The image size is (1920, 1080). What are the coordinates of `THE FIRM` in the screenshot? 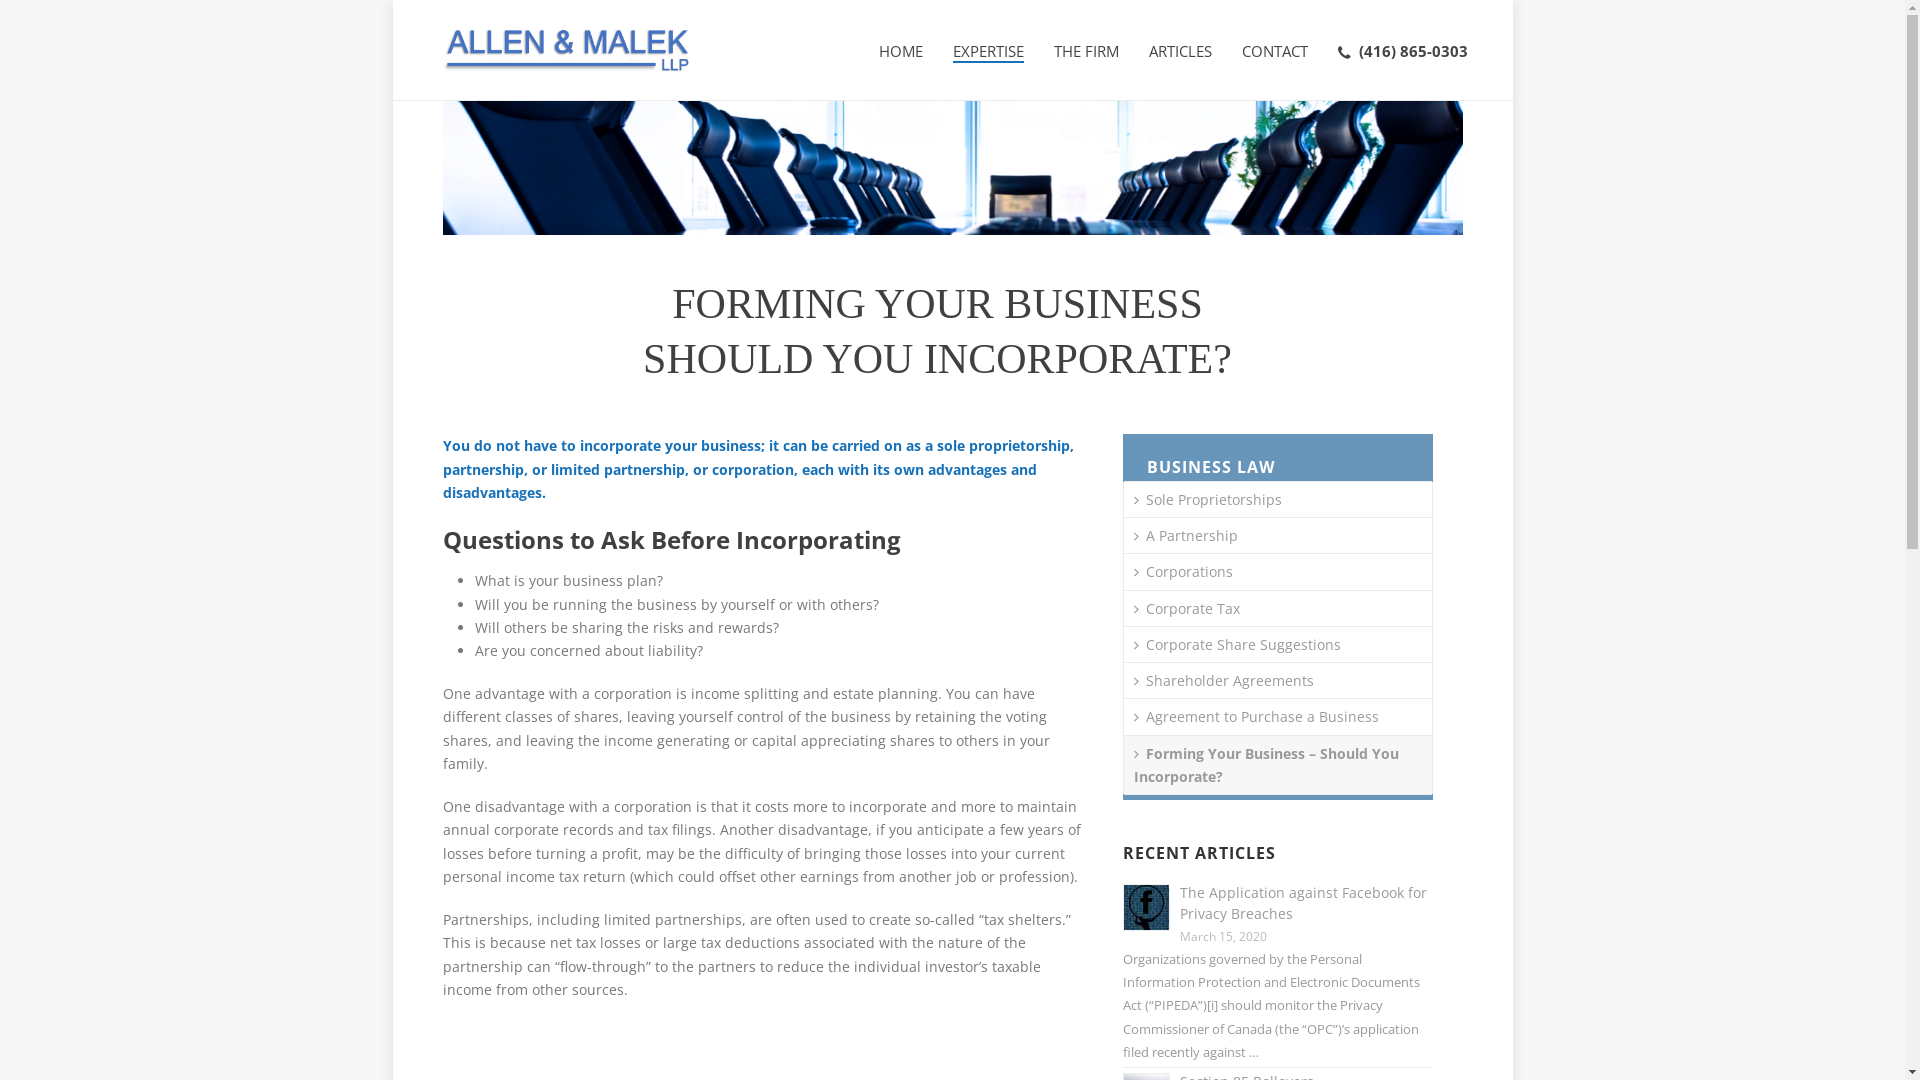 It's located at (1086, 50).